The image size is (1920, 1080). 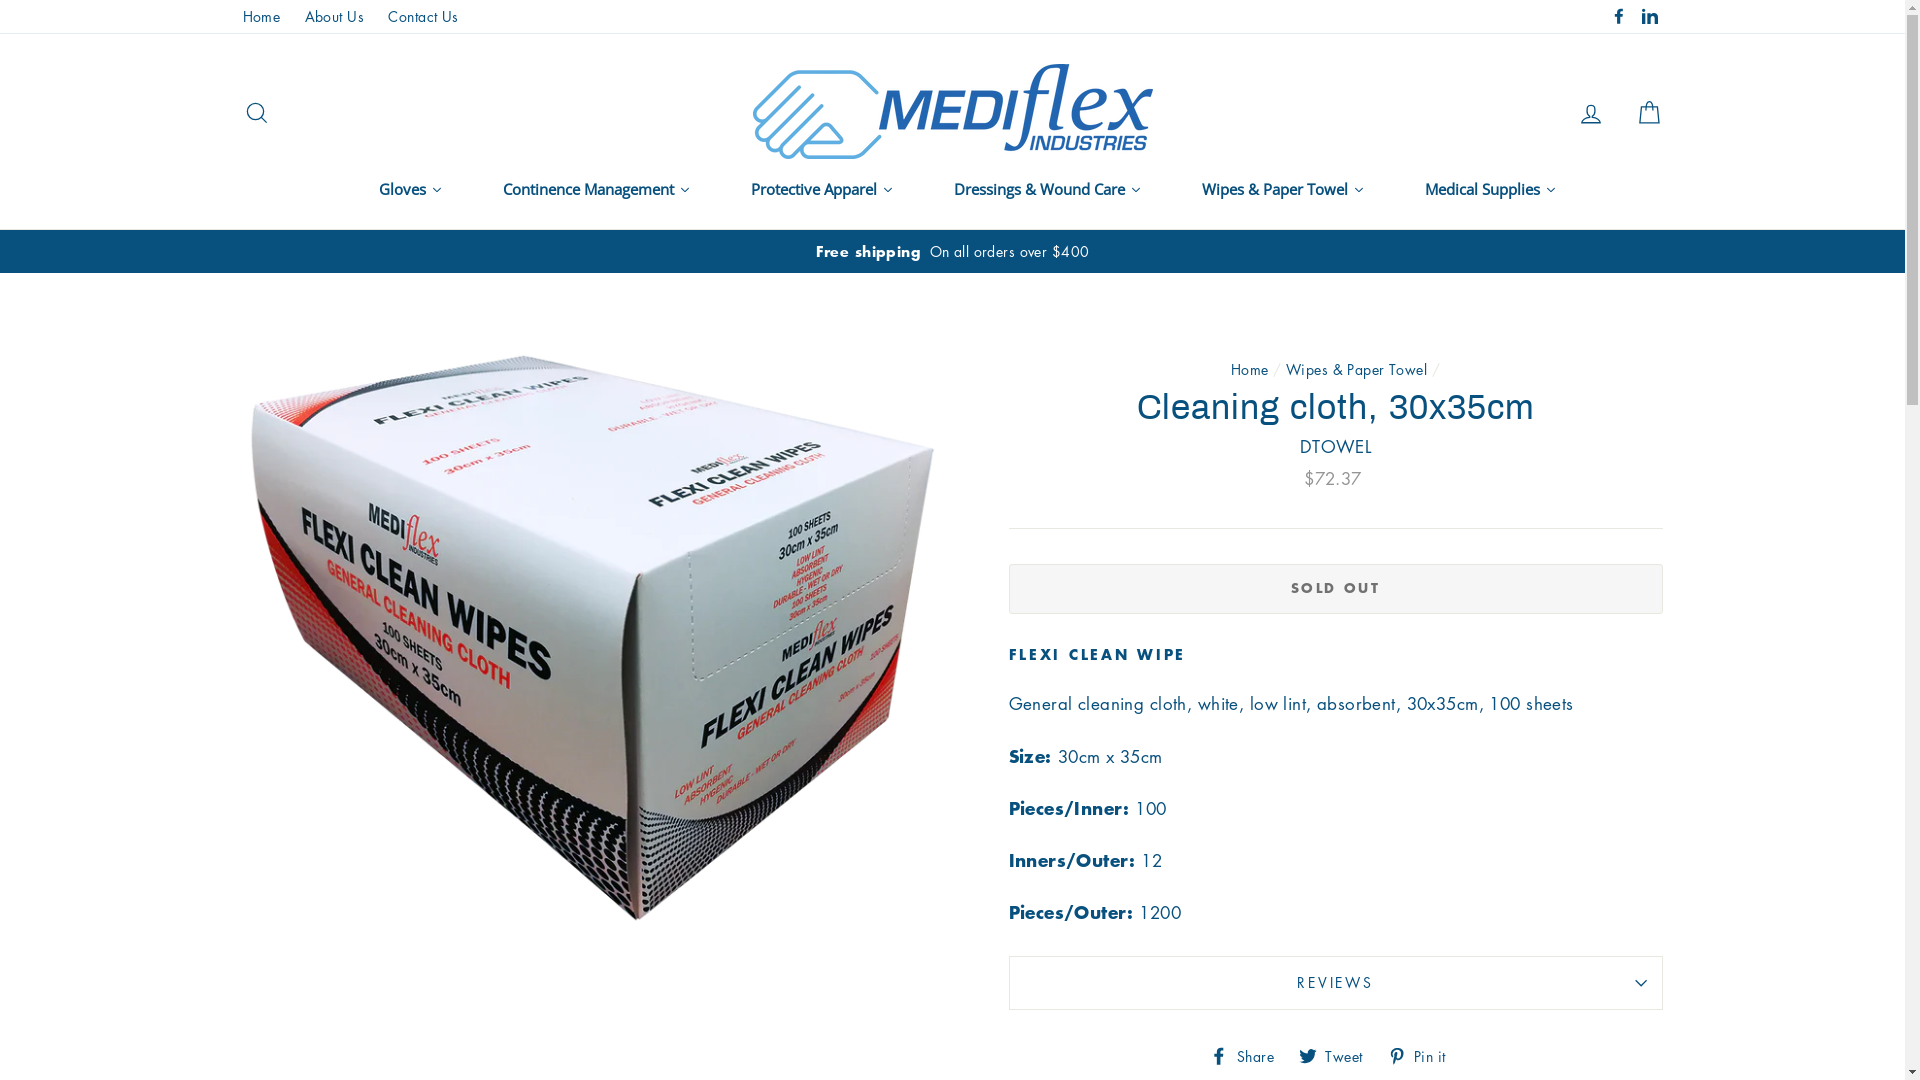 I want to click on Wipes & Paper Towel, so click(x=1284, y=189).